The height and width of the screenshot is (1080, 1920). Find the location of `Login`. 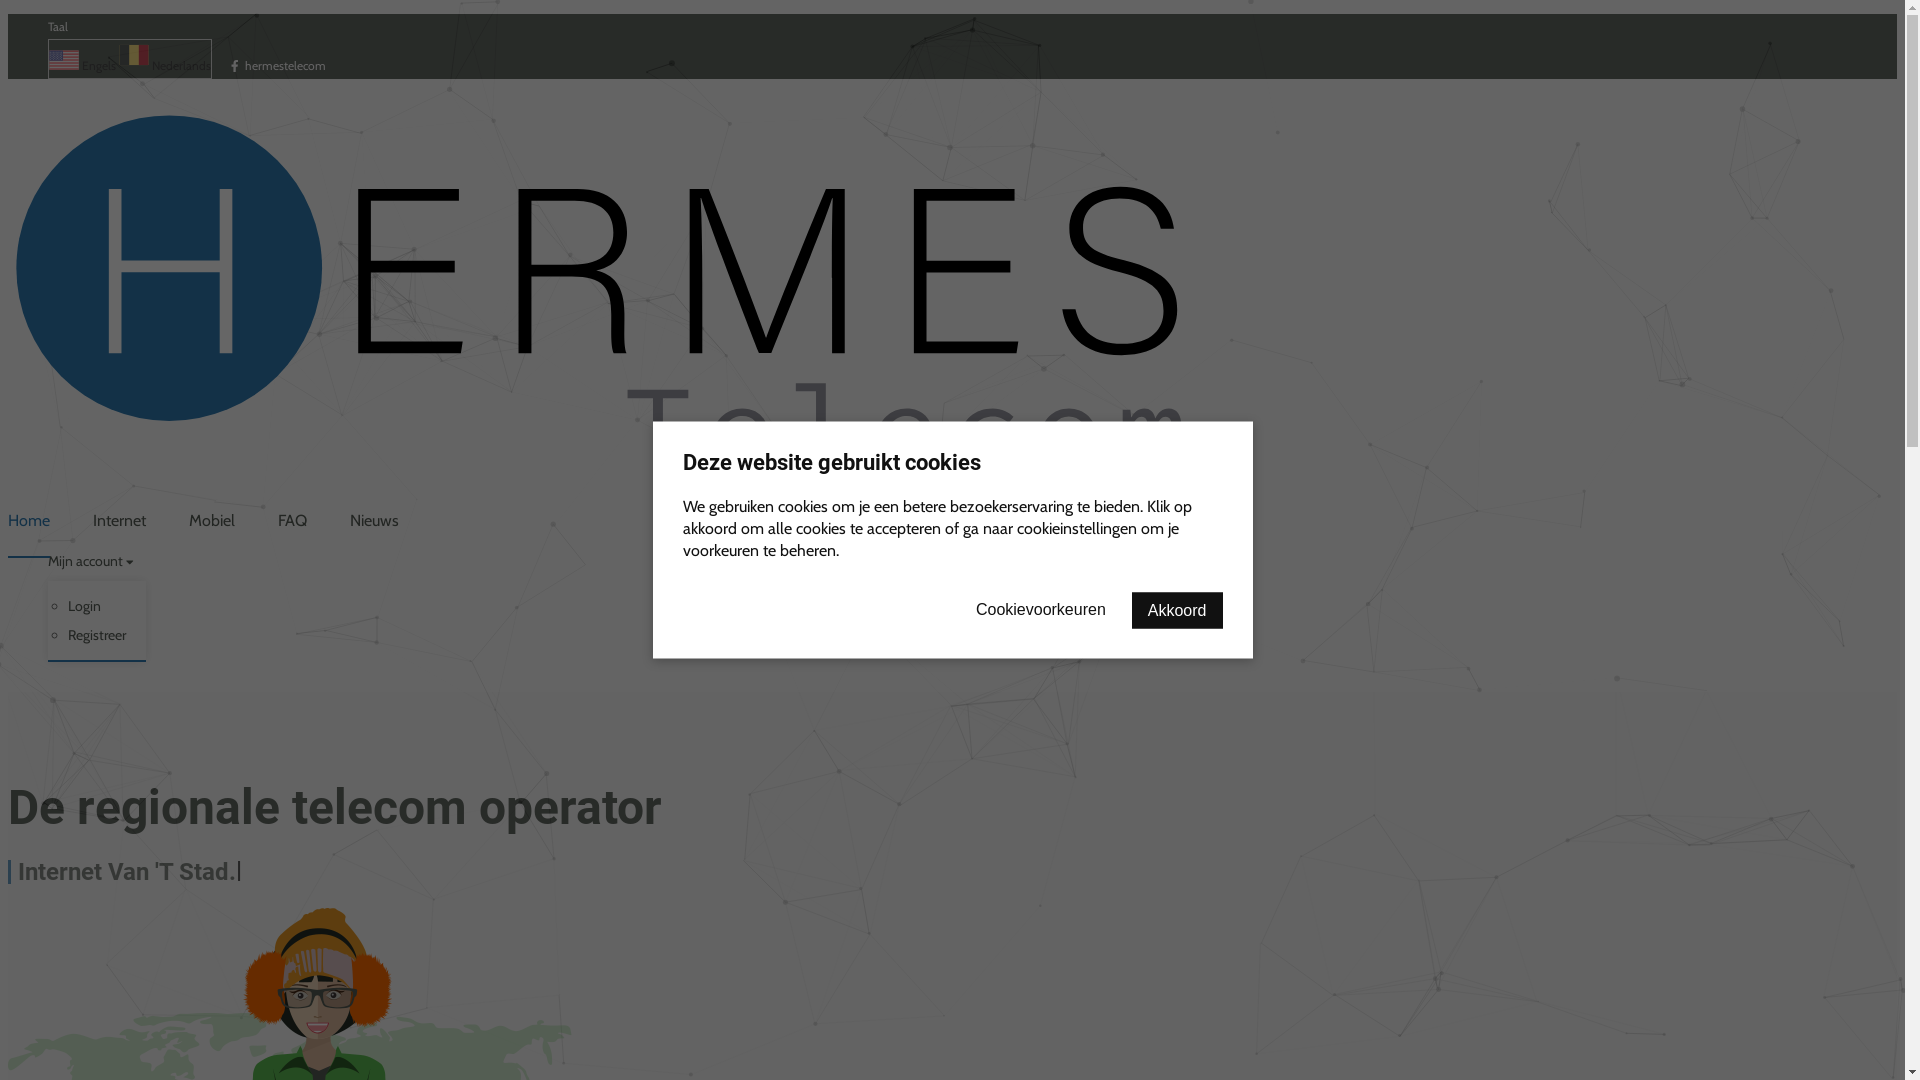

Login is located at coordinates (97, 606).